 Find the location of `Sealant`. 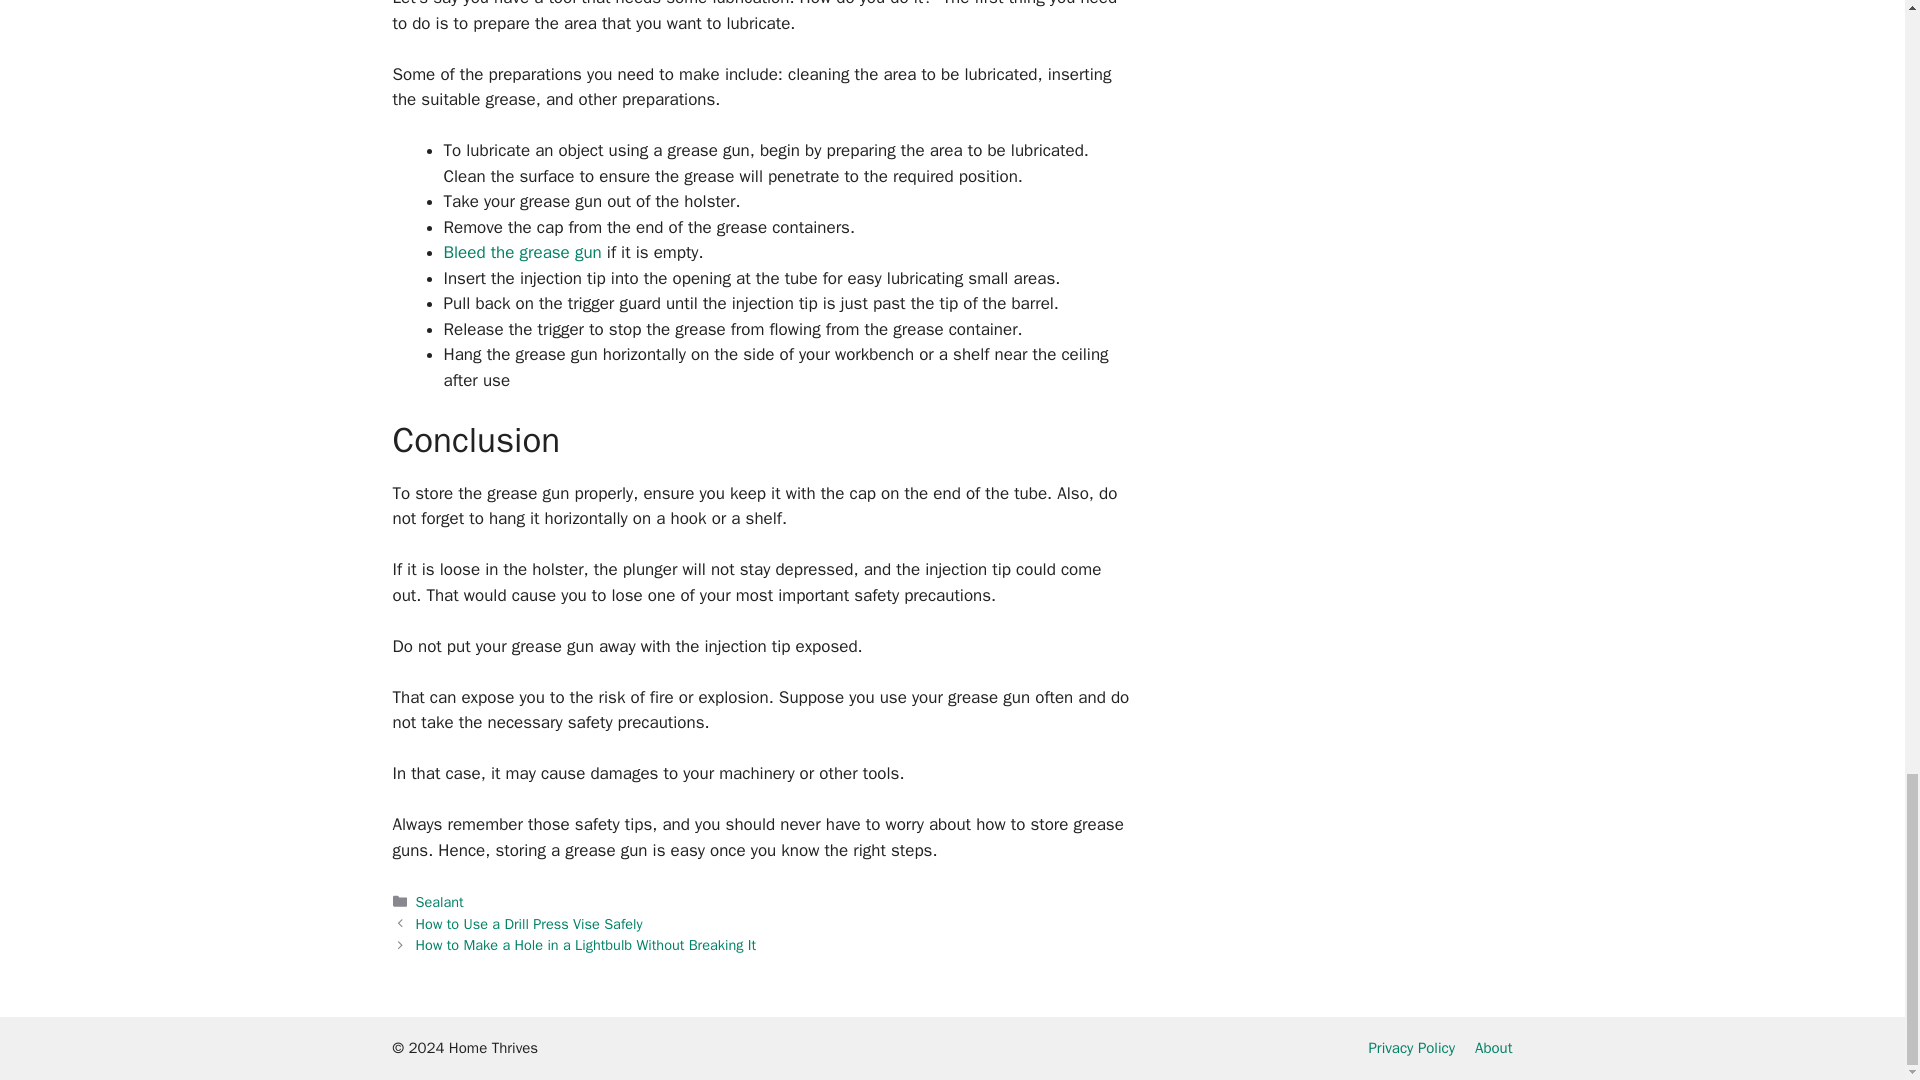

Sealant is located at coordinates (440, 902).